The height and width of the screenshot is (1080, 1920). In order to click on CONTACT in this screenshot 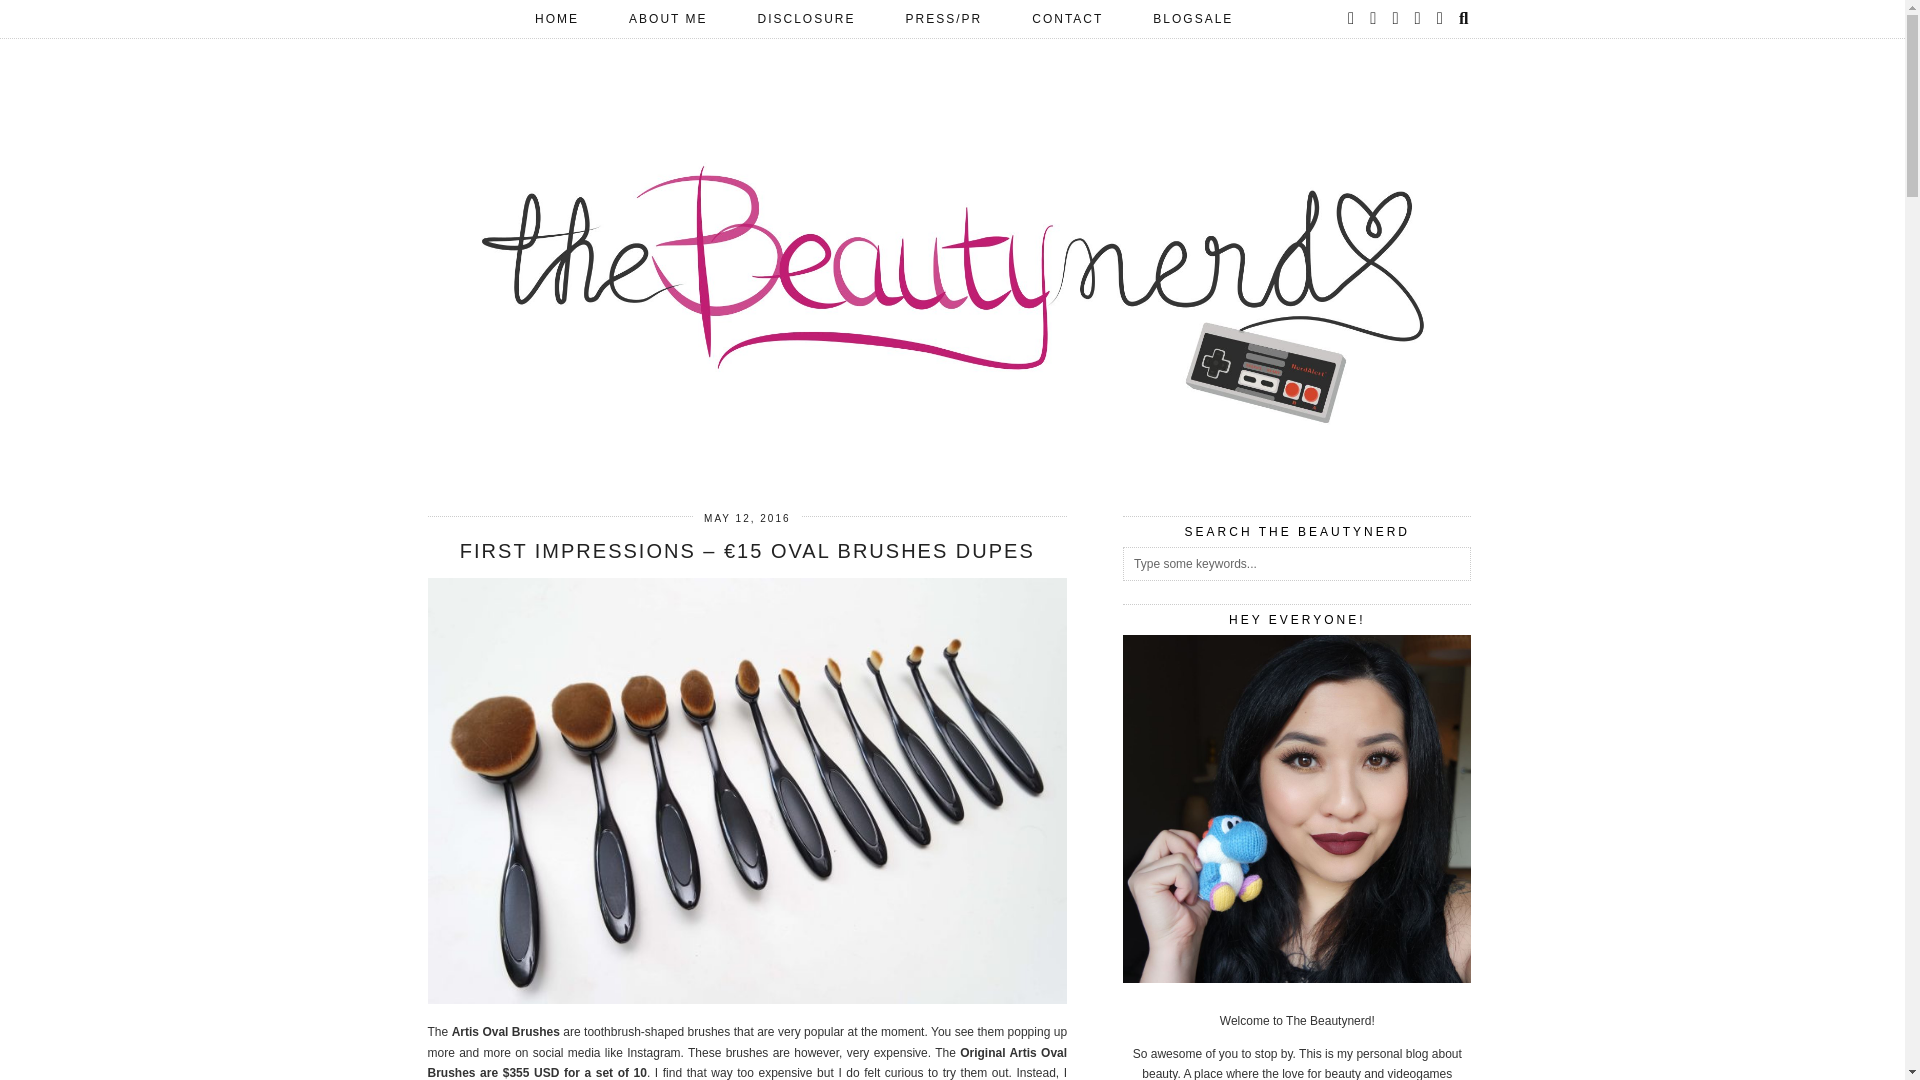, I will do `click(1067, 18)`.